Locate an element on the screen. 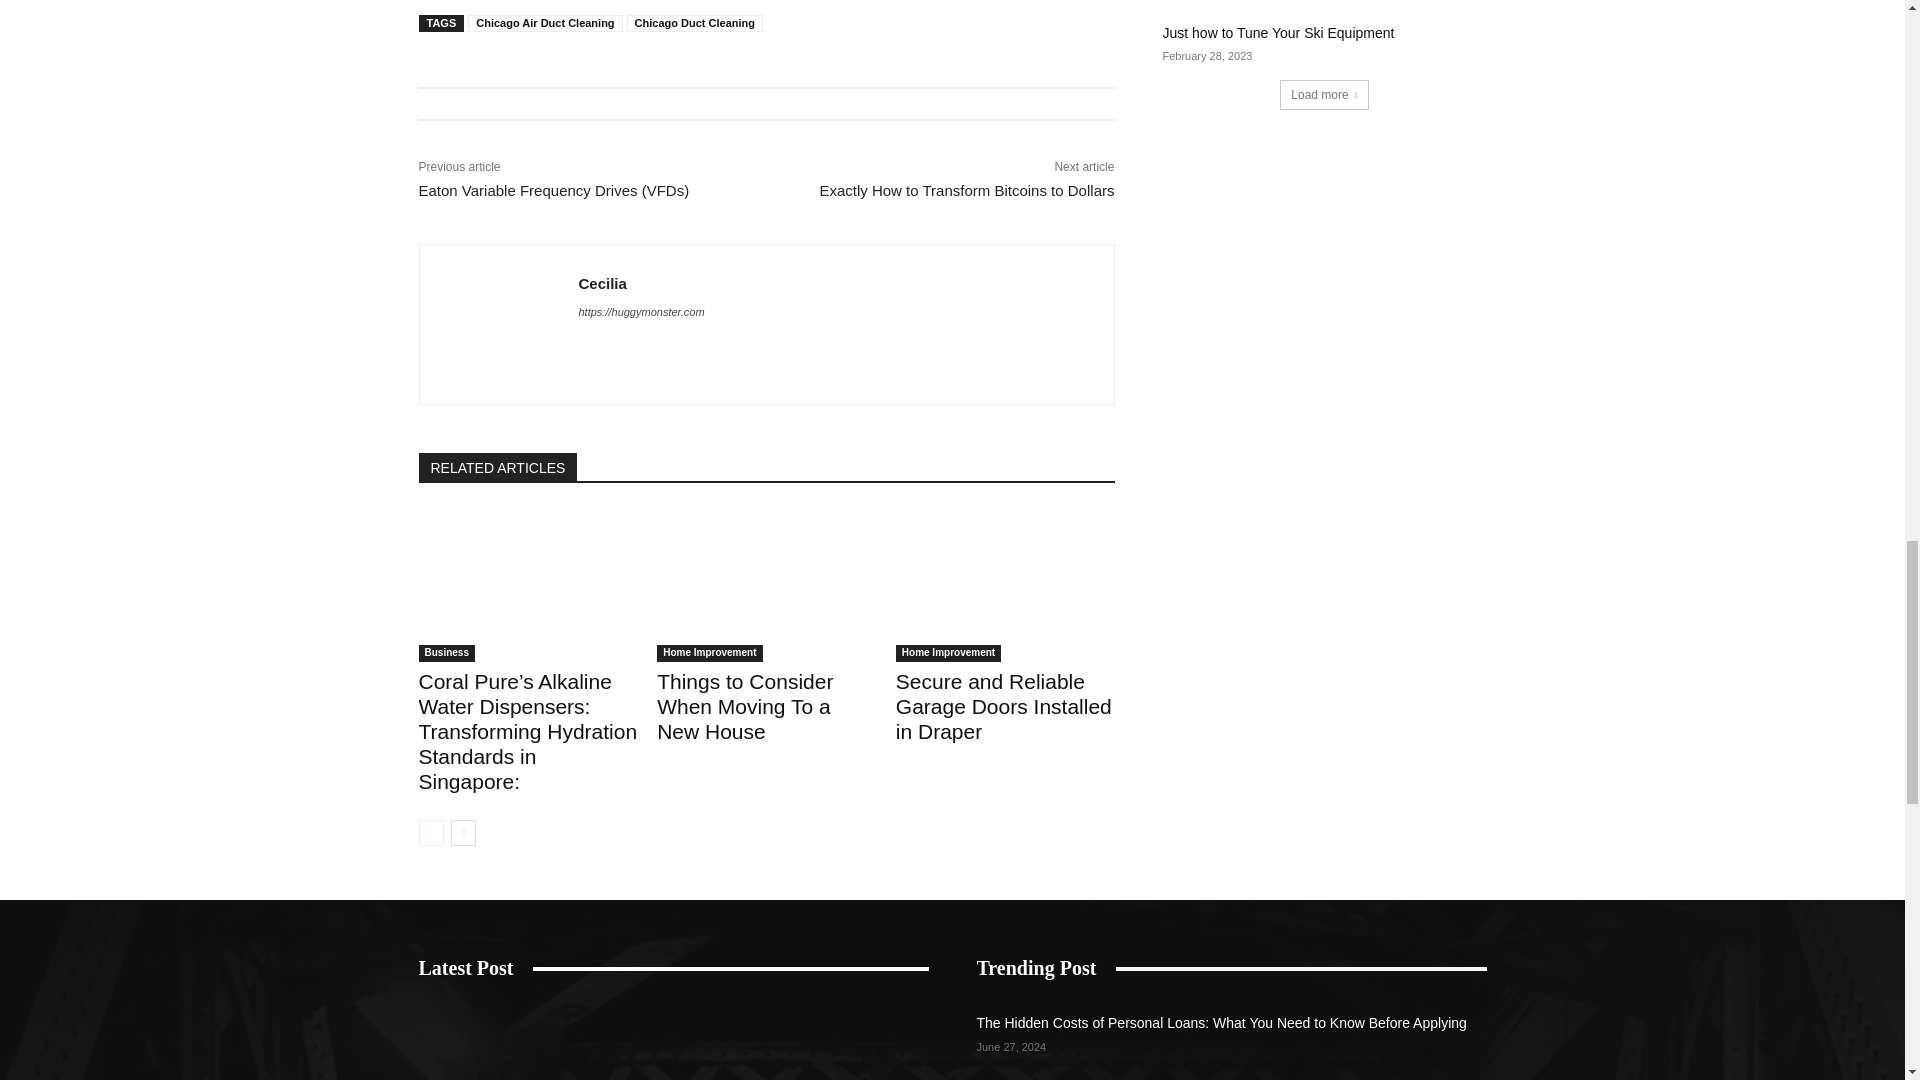 The width and height of the screenshot is (1920, 1080). Secure and Reliable Garage Doors Installed in Draper is located at coordinates (1004, 706).